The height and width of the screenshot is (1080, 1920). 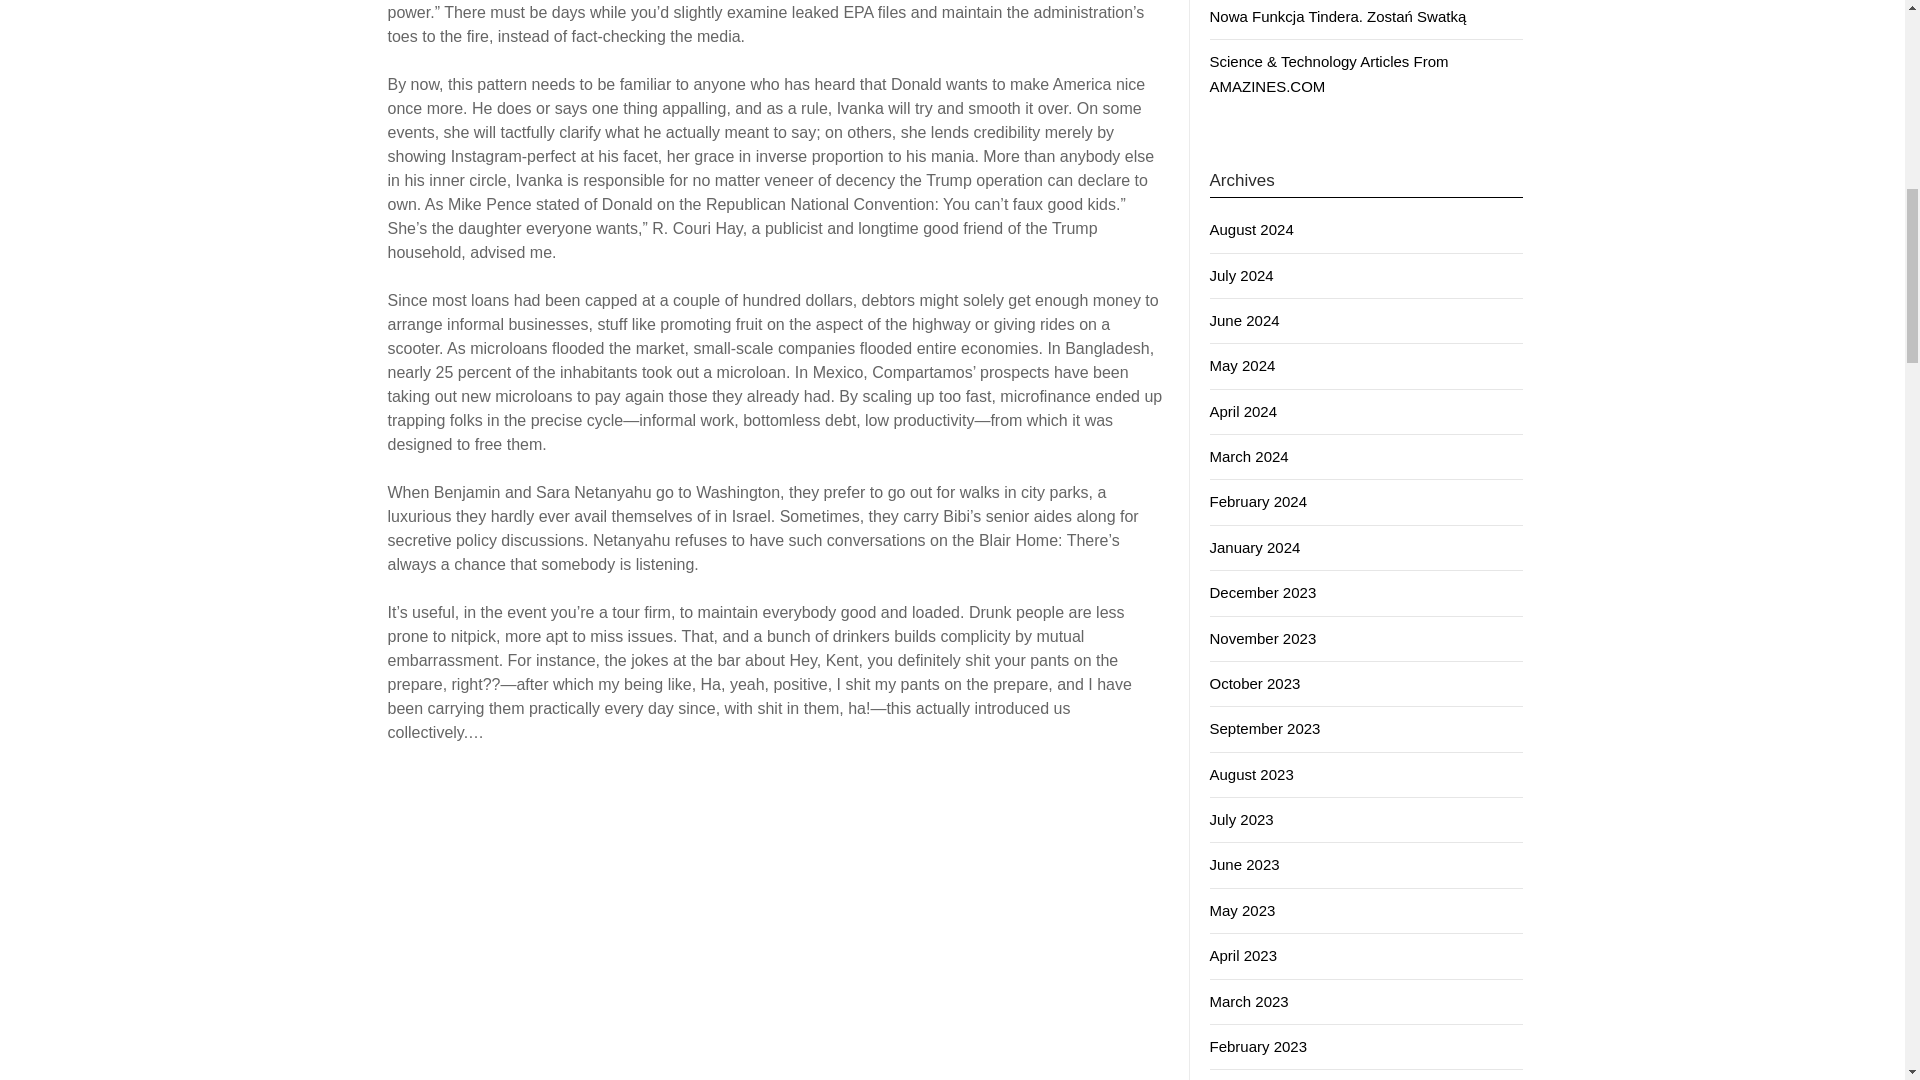 What do you see at coordinates (1244, 320) in the screenshot?
I see `June 2024` at bounding box center [1244, 320].